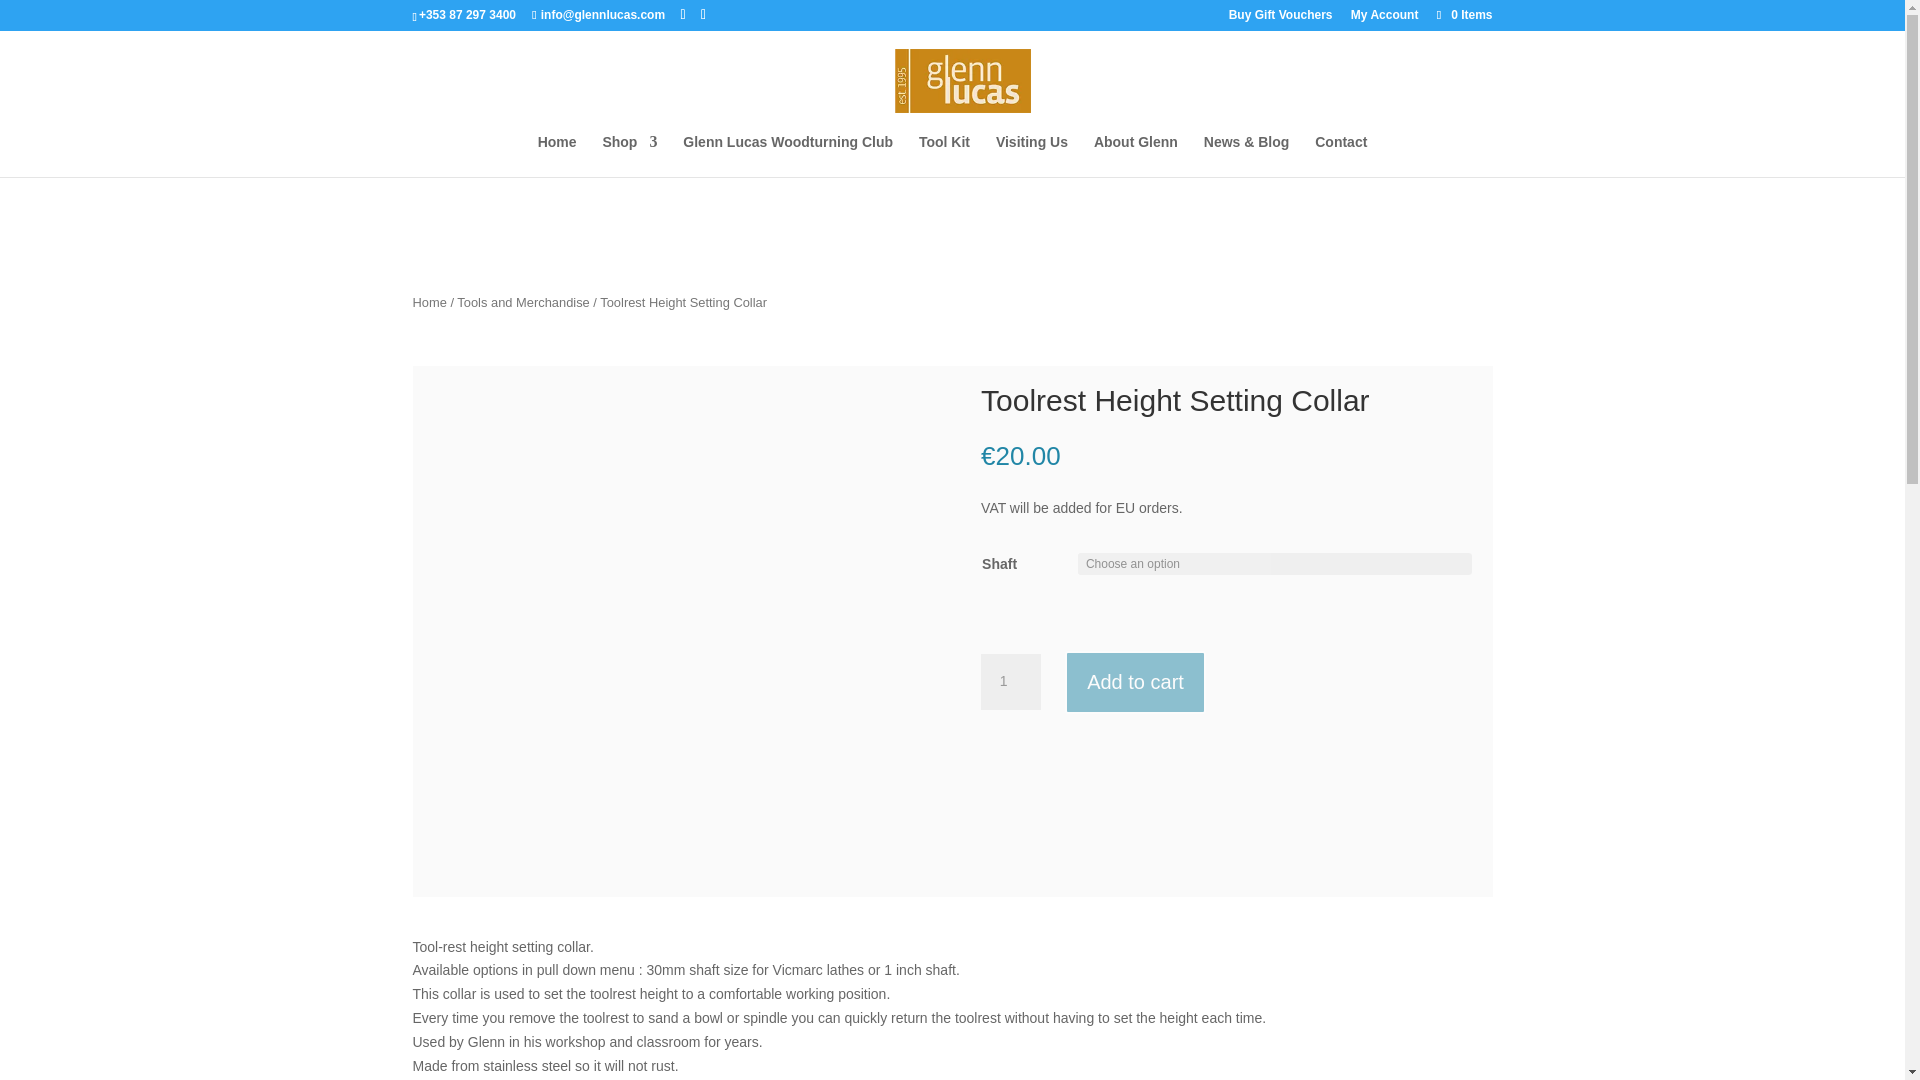  I want to click on 0 Items, so click(1462, 14).